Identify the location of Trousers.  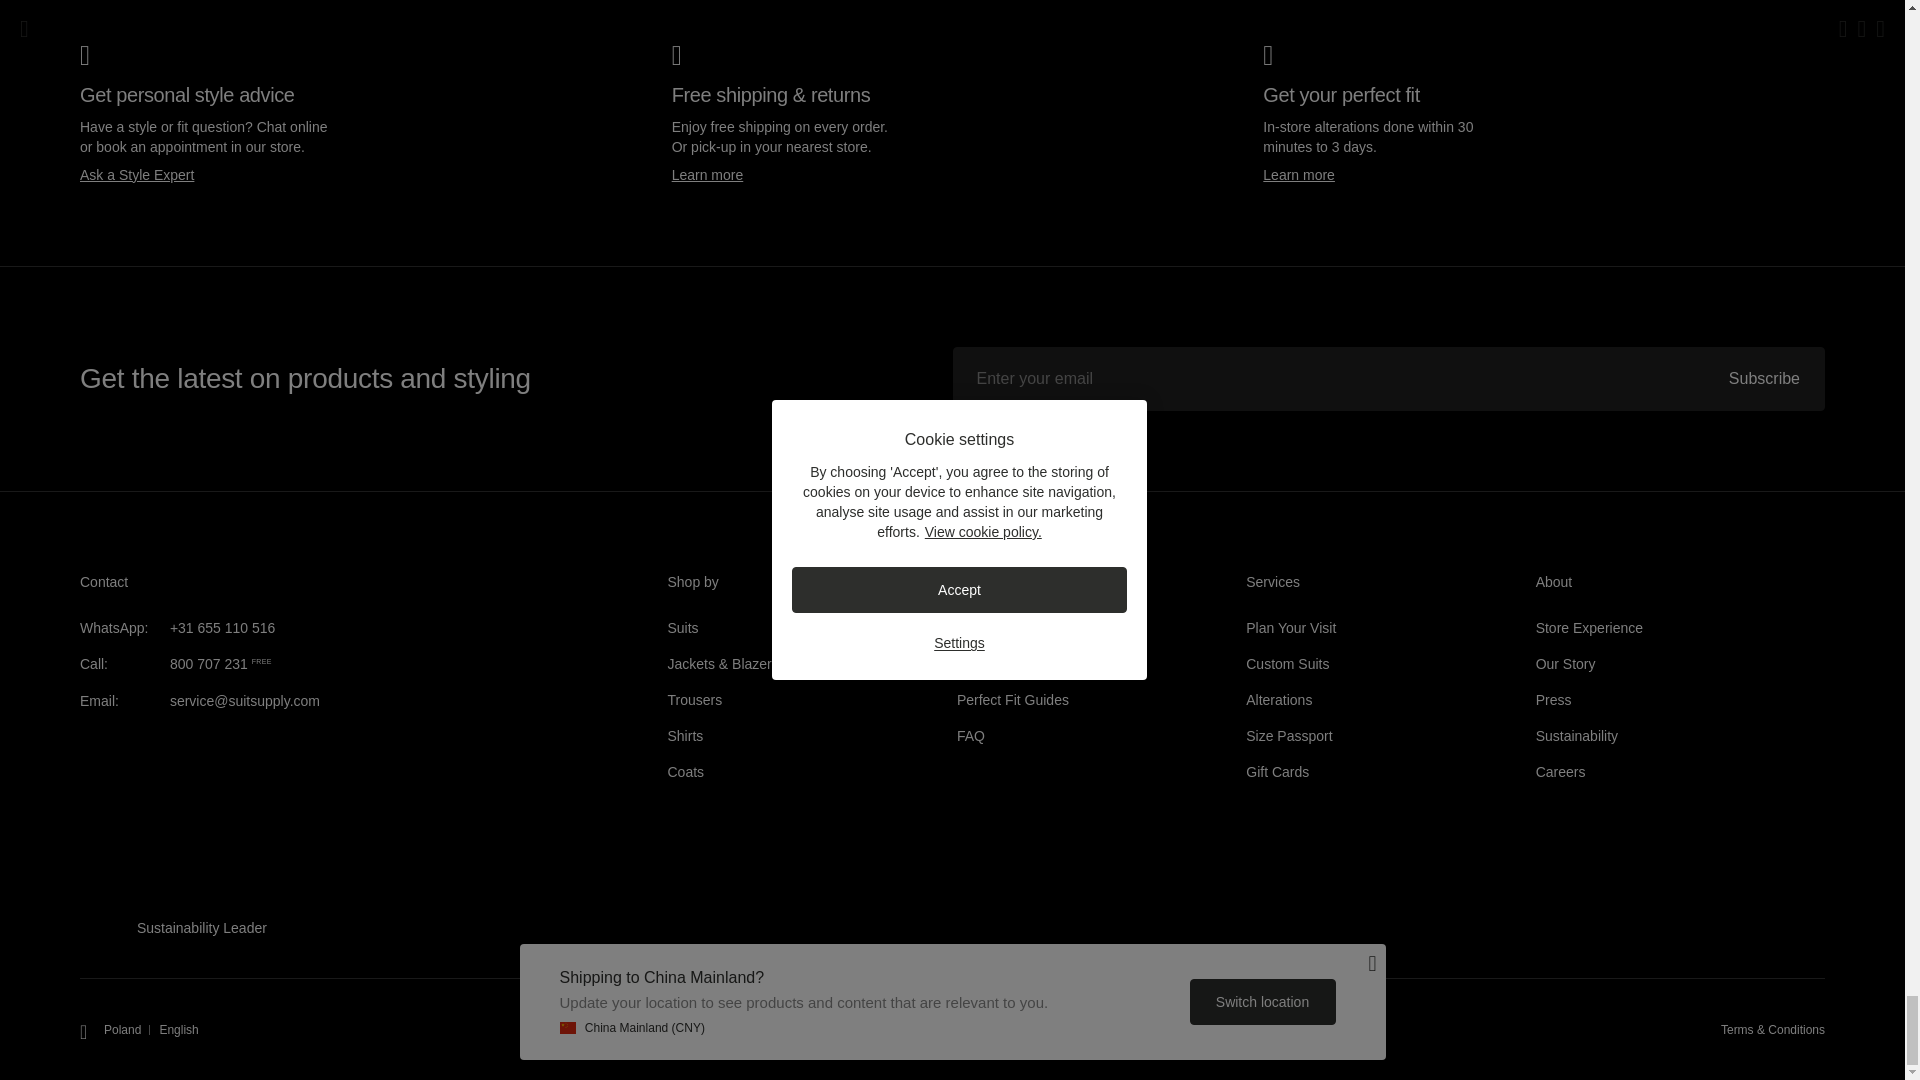
(696, 700).